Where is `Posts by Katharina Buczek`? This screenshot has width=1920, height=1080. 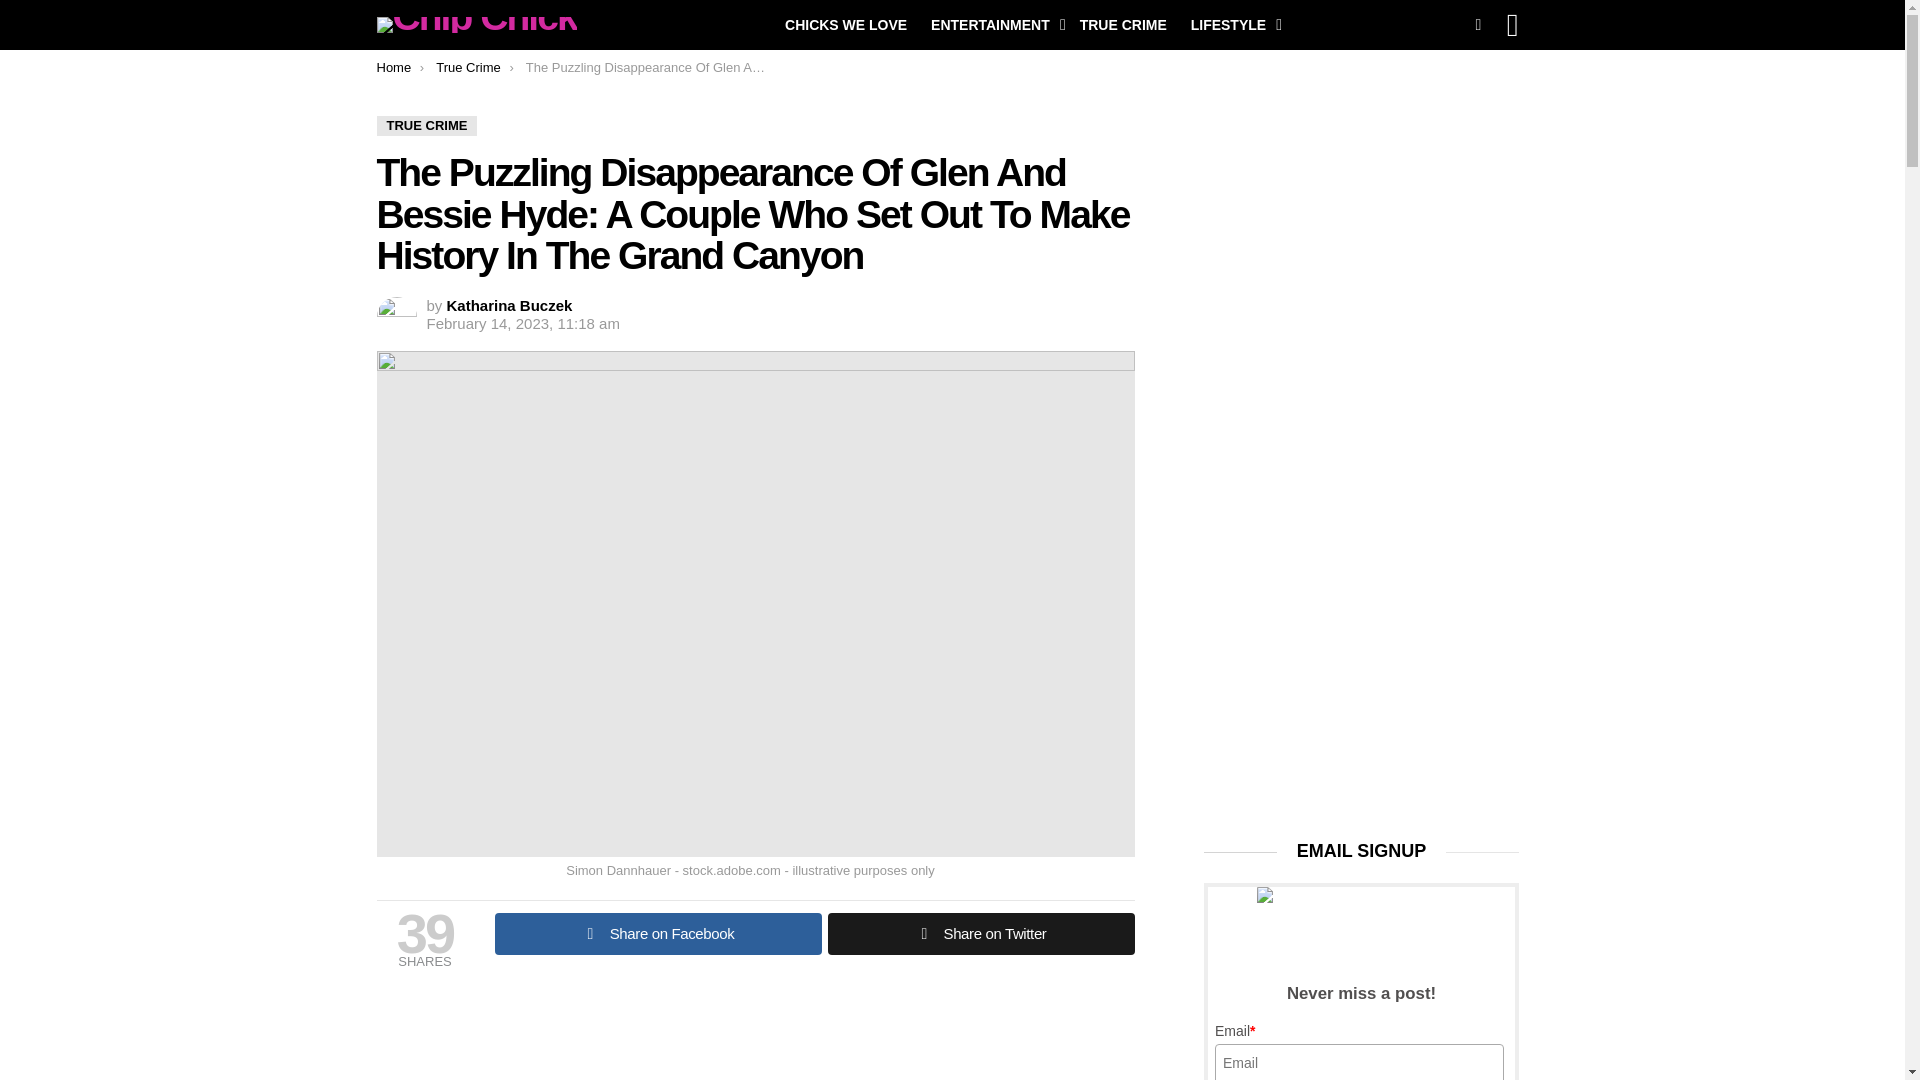
Posts by Katharina Buczek is located at coordinates (510, 306).